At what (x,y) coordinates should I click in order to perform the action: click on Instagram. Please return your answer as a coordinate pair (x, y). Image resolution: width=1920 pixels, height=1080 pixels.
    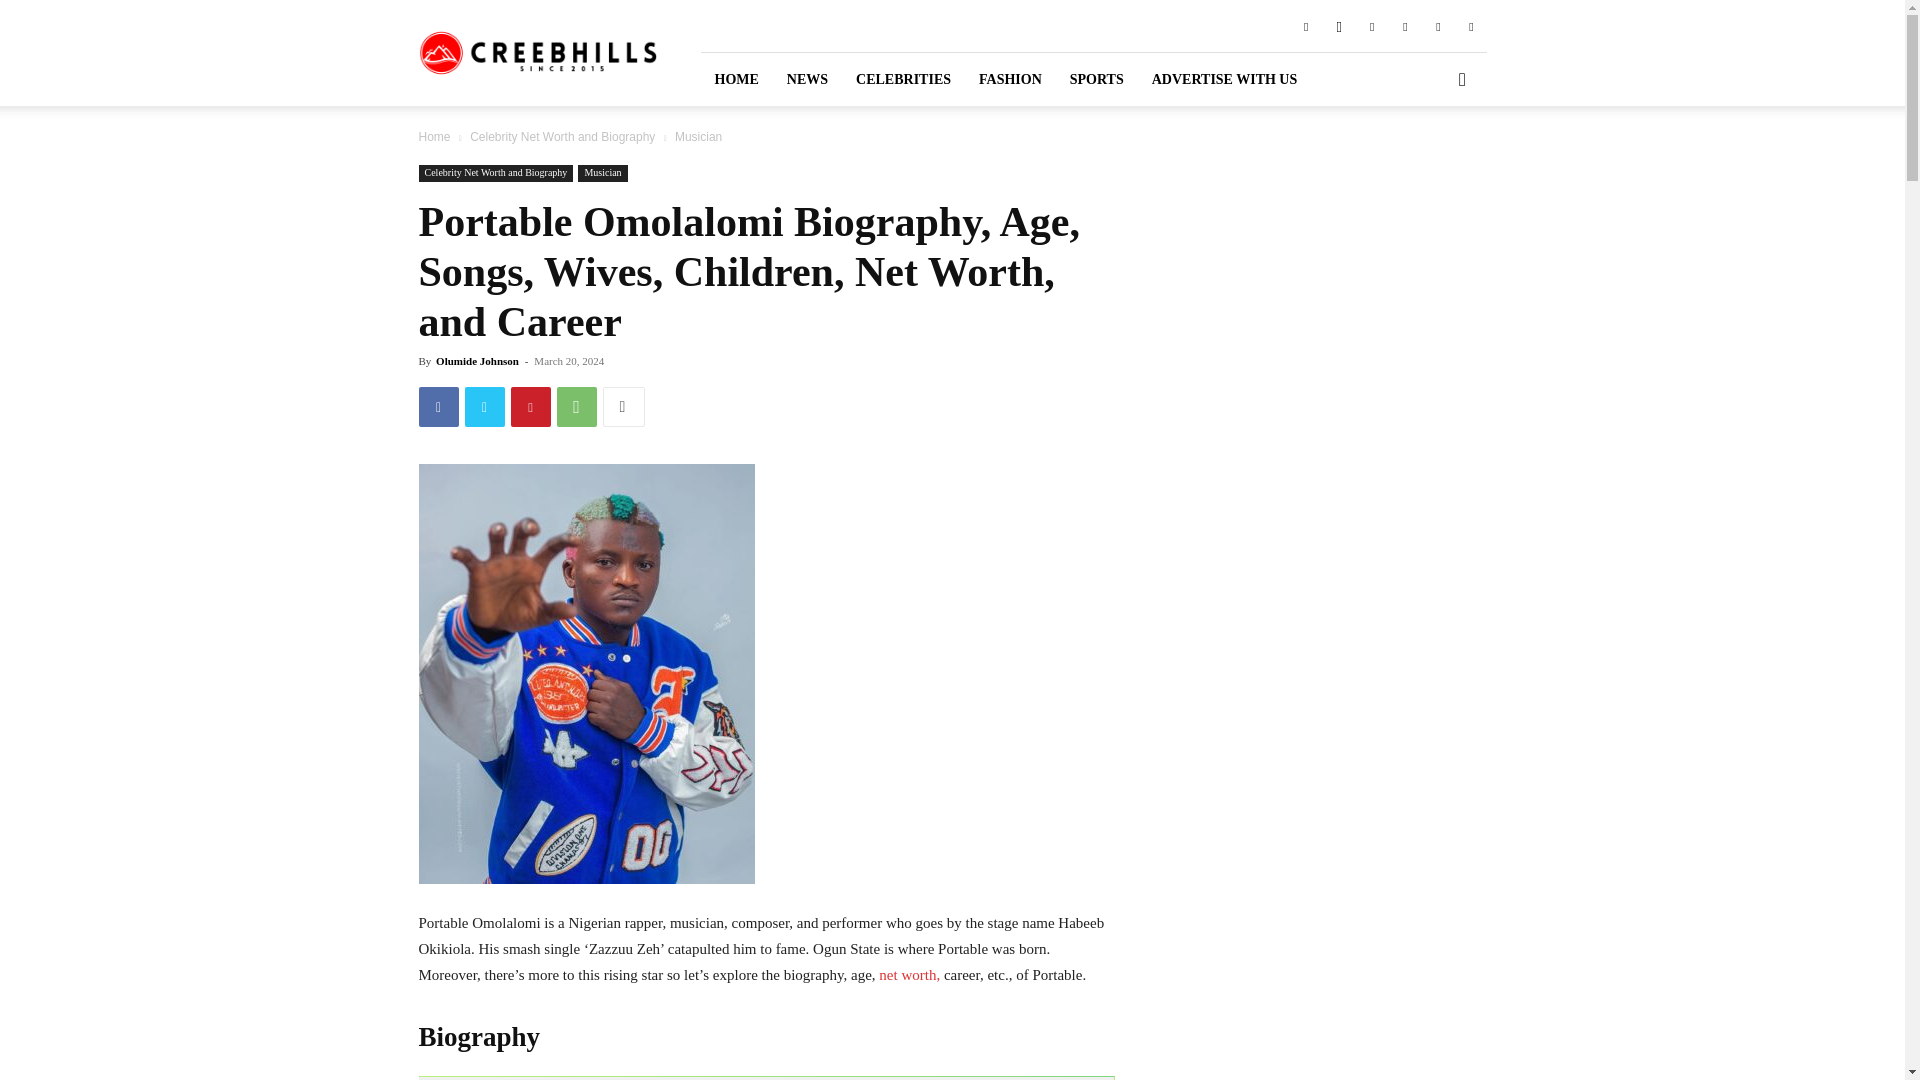
    Looking at the image, I should click on (1338, 25).